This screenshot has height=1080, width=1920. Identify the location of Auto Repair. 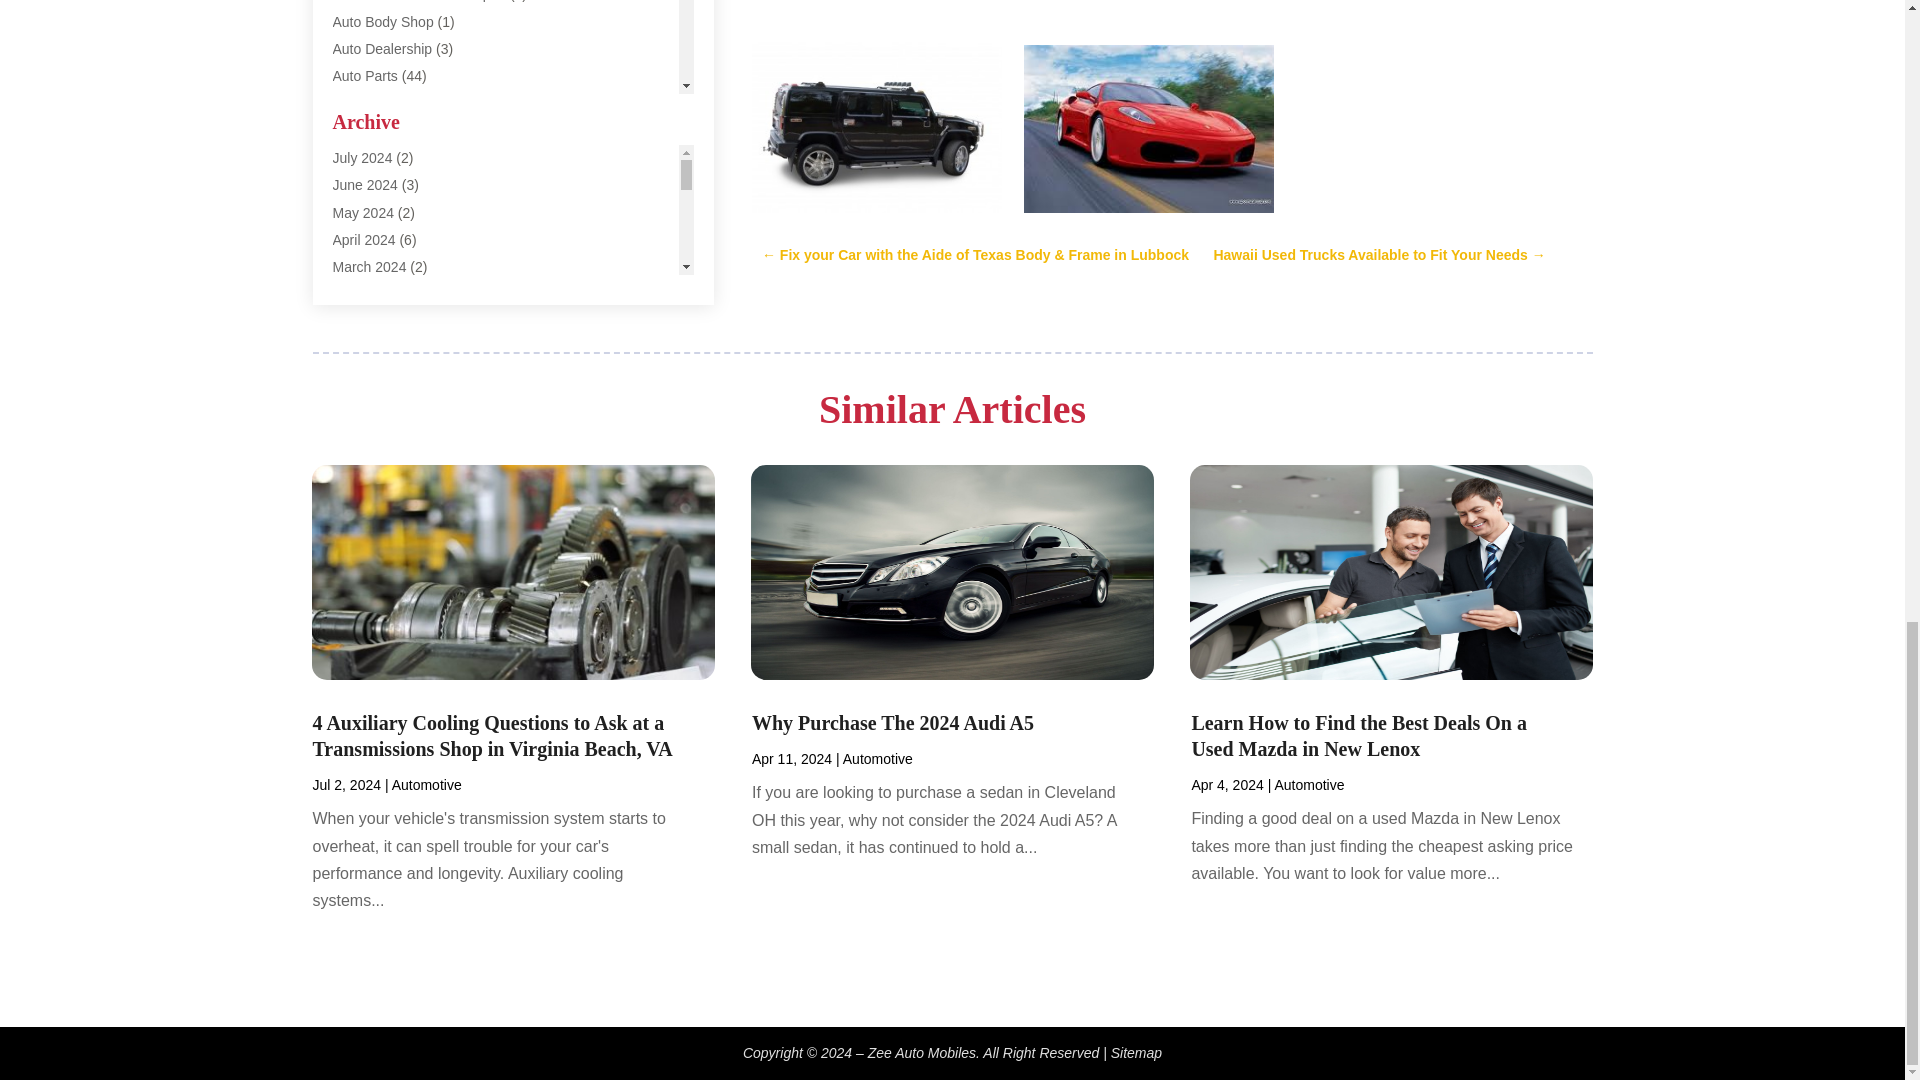
(368, 103).